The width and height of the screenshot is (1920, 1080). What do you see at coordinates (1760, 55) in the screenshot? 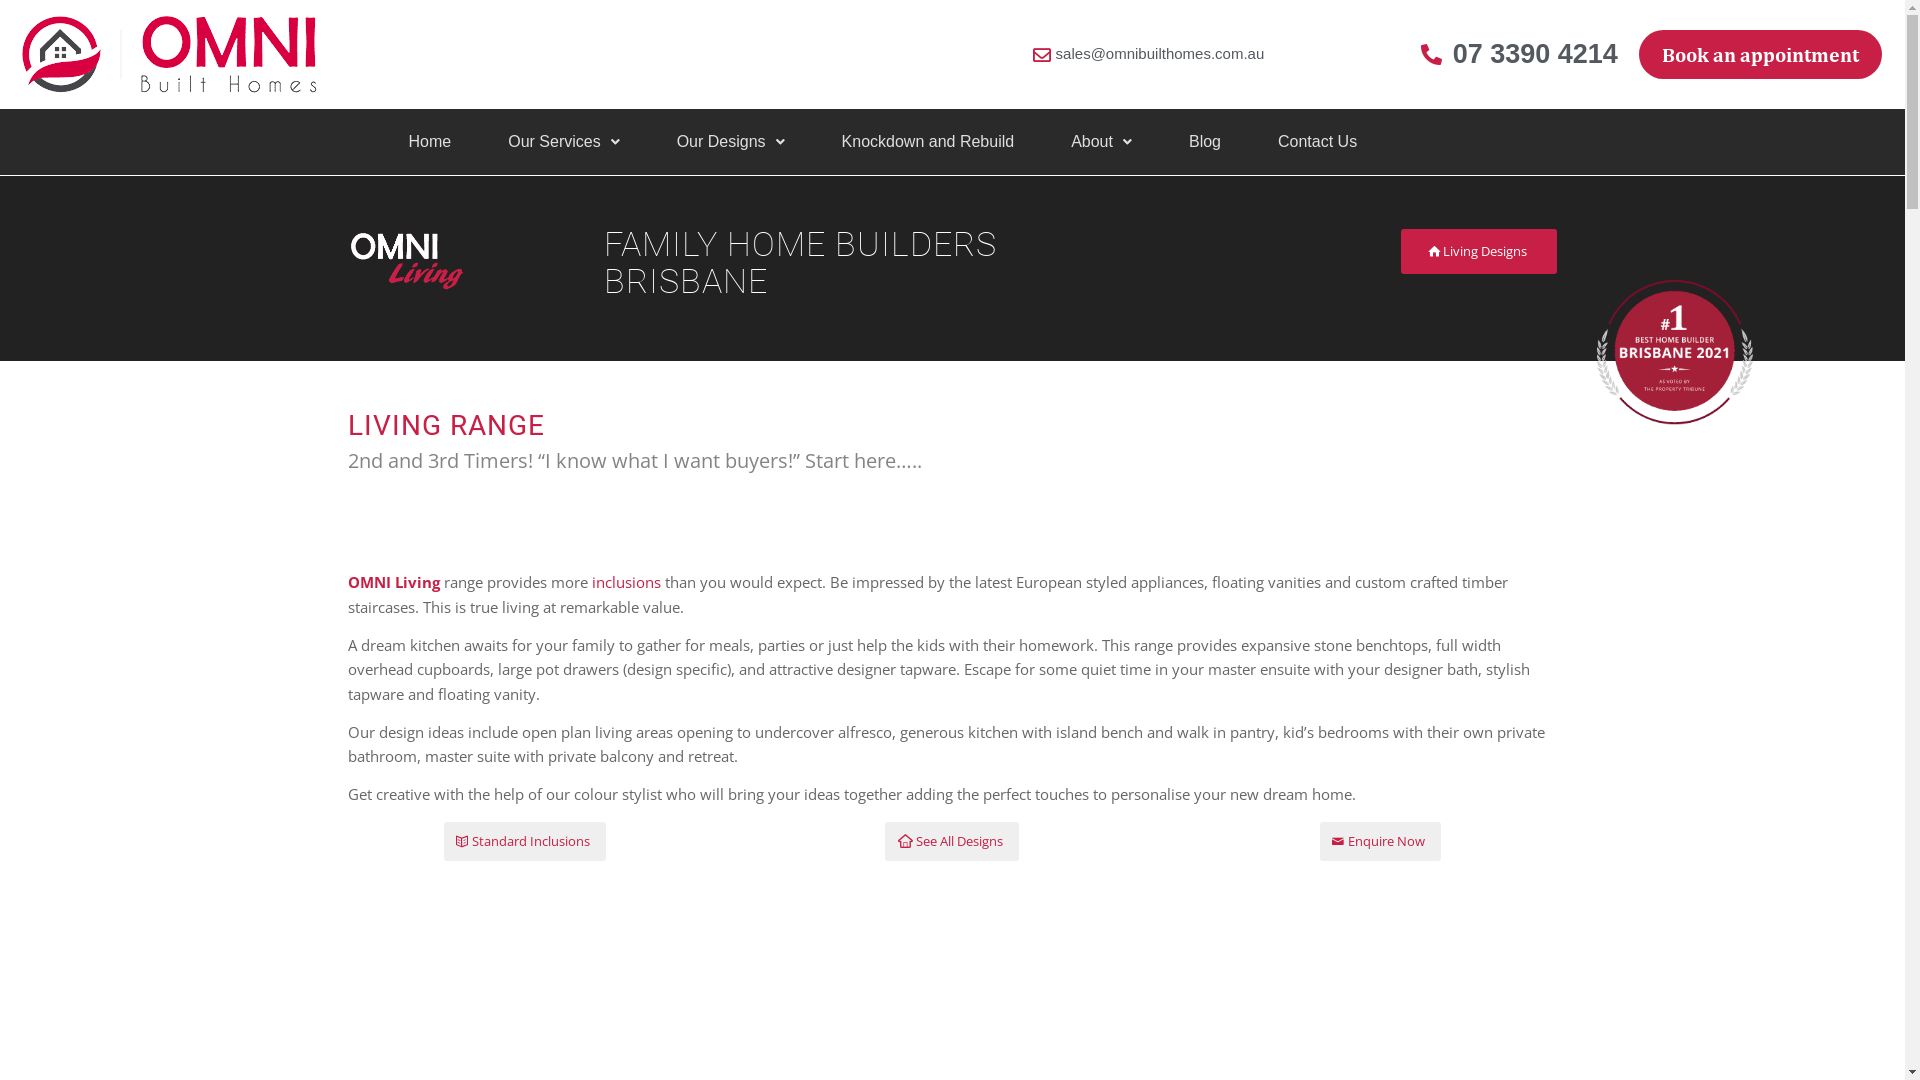
I see `Book an appointment` at bounding box center [1760, 55].